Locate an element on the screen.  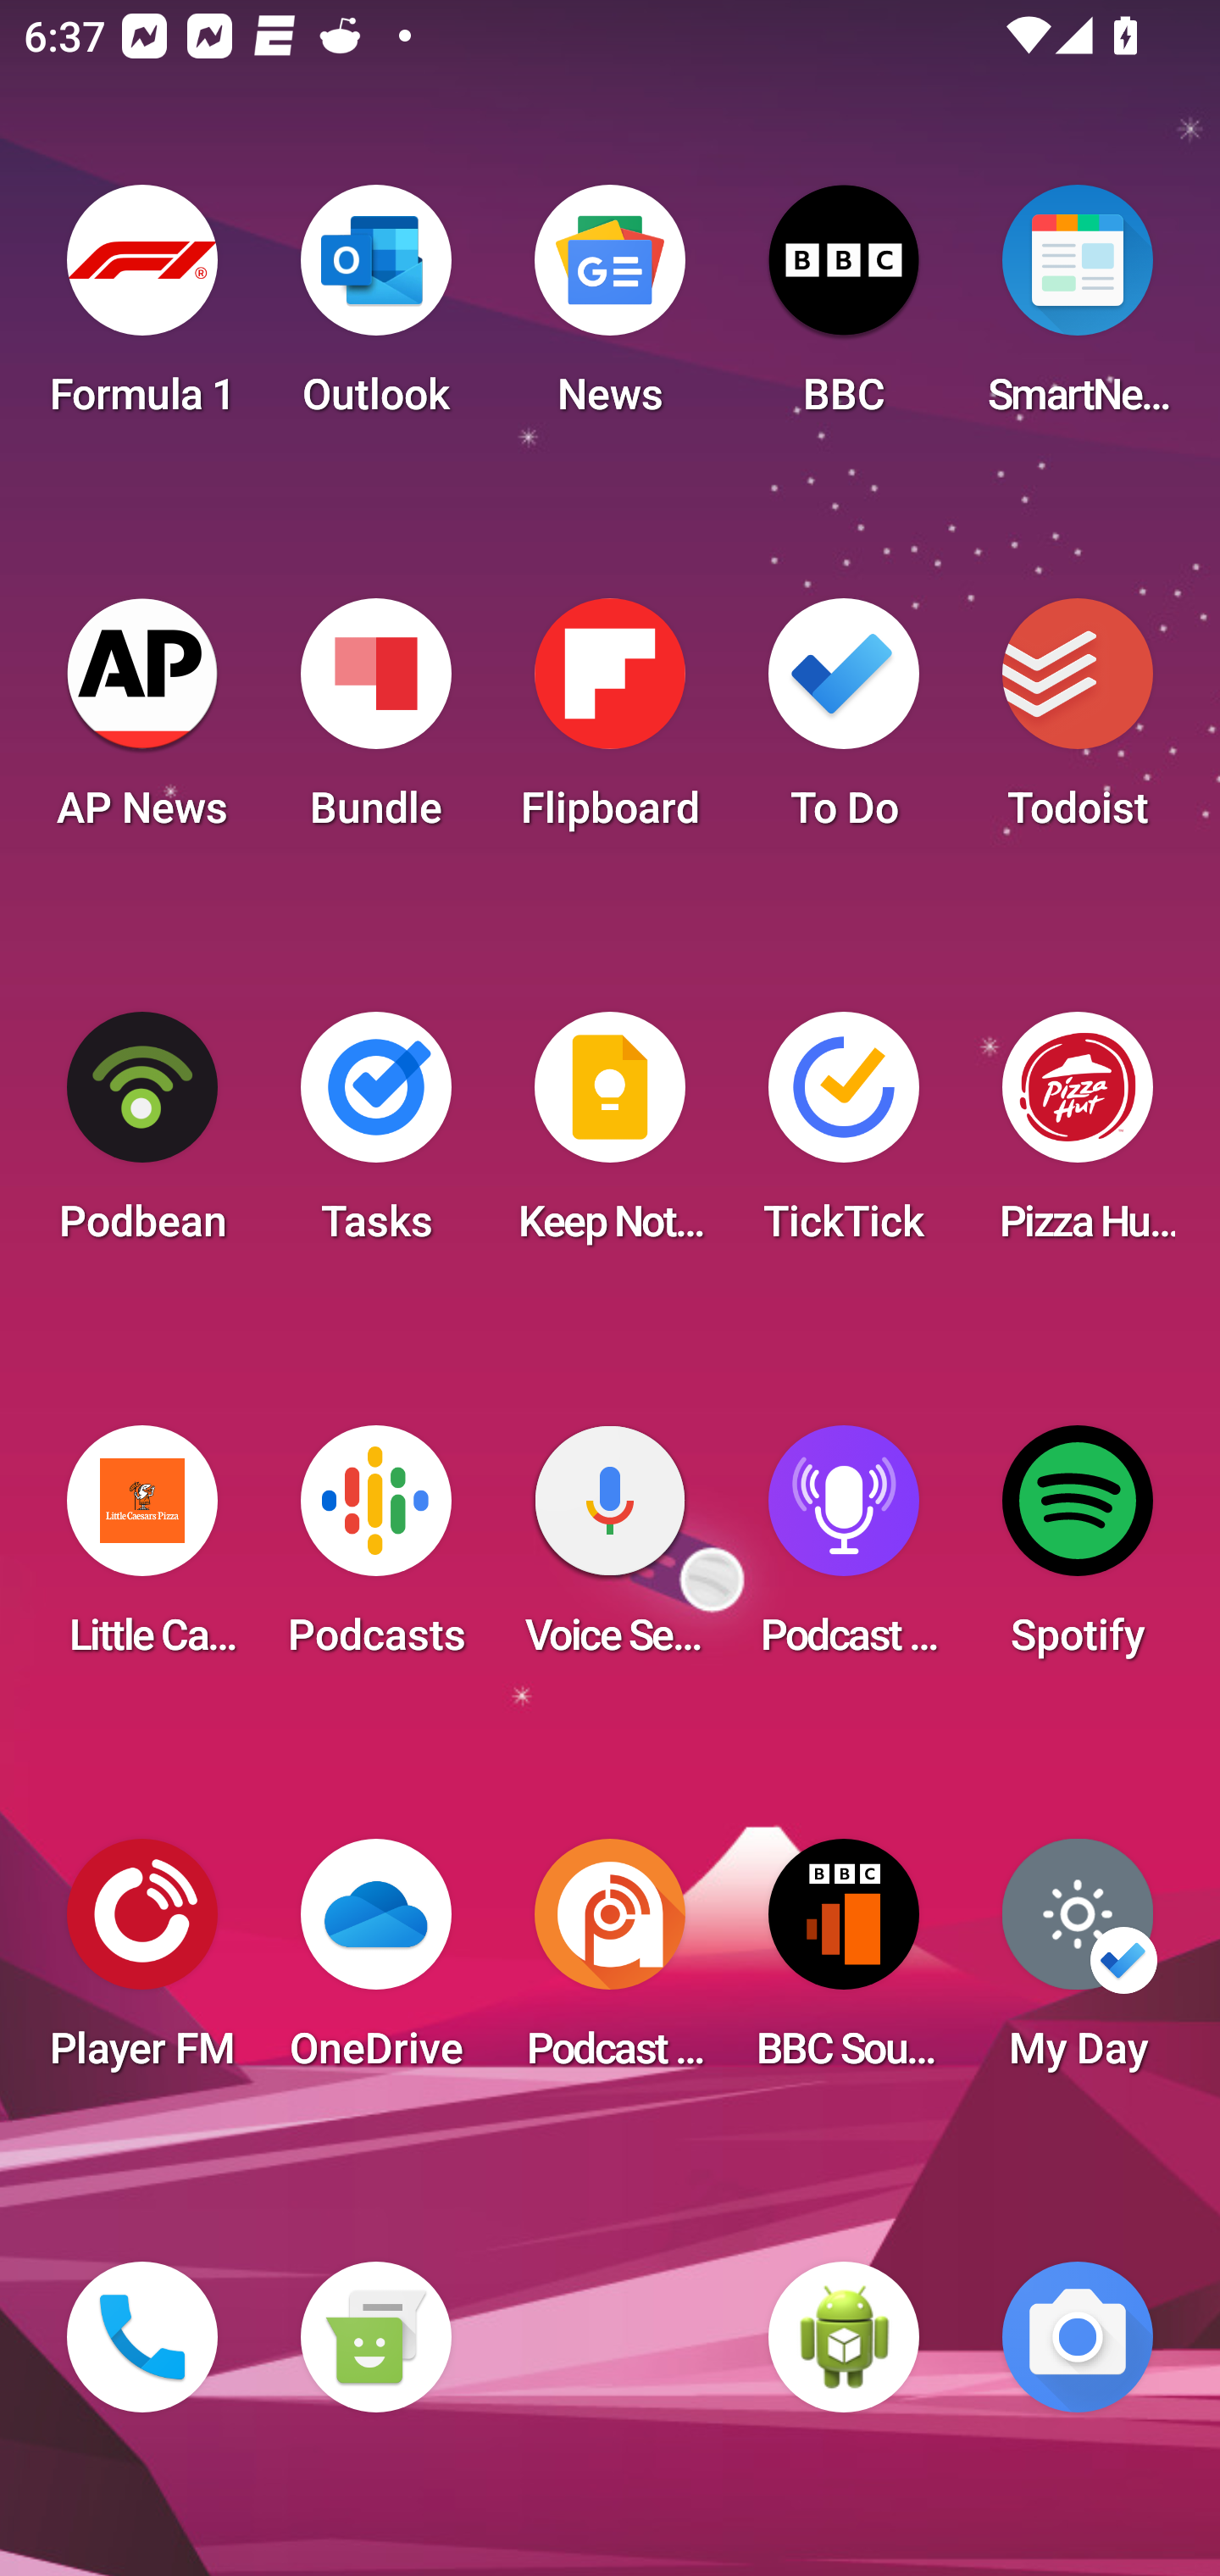
Messaging is located at coordinates (375, 2337).